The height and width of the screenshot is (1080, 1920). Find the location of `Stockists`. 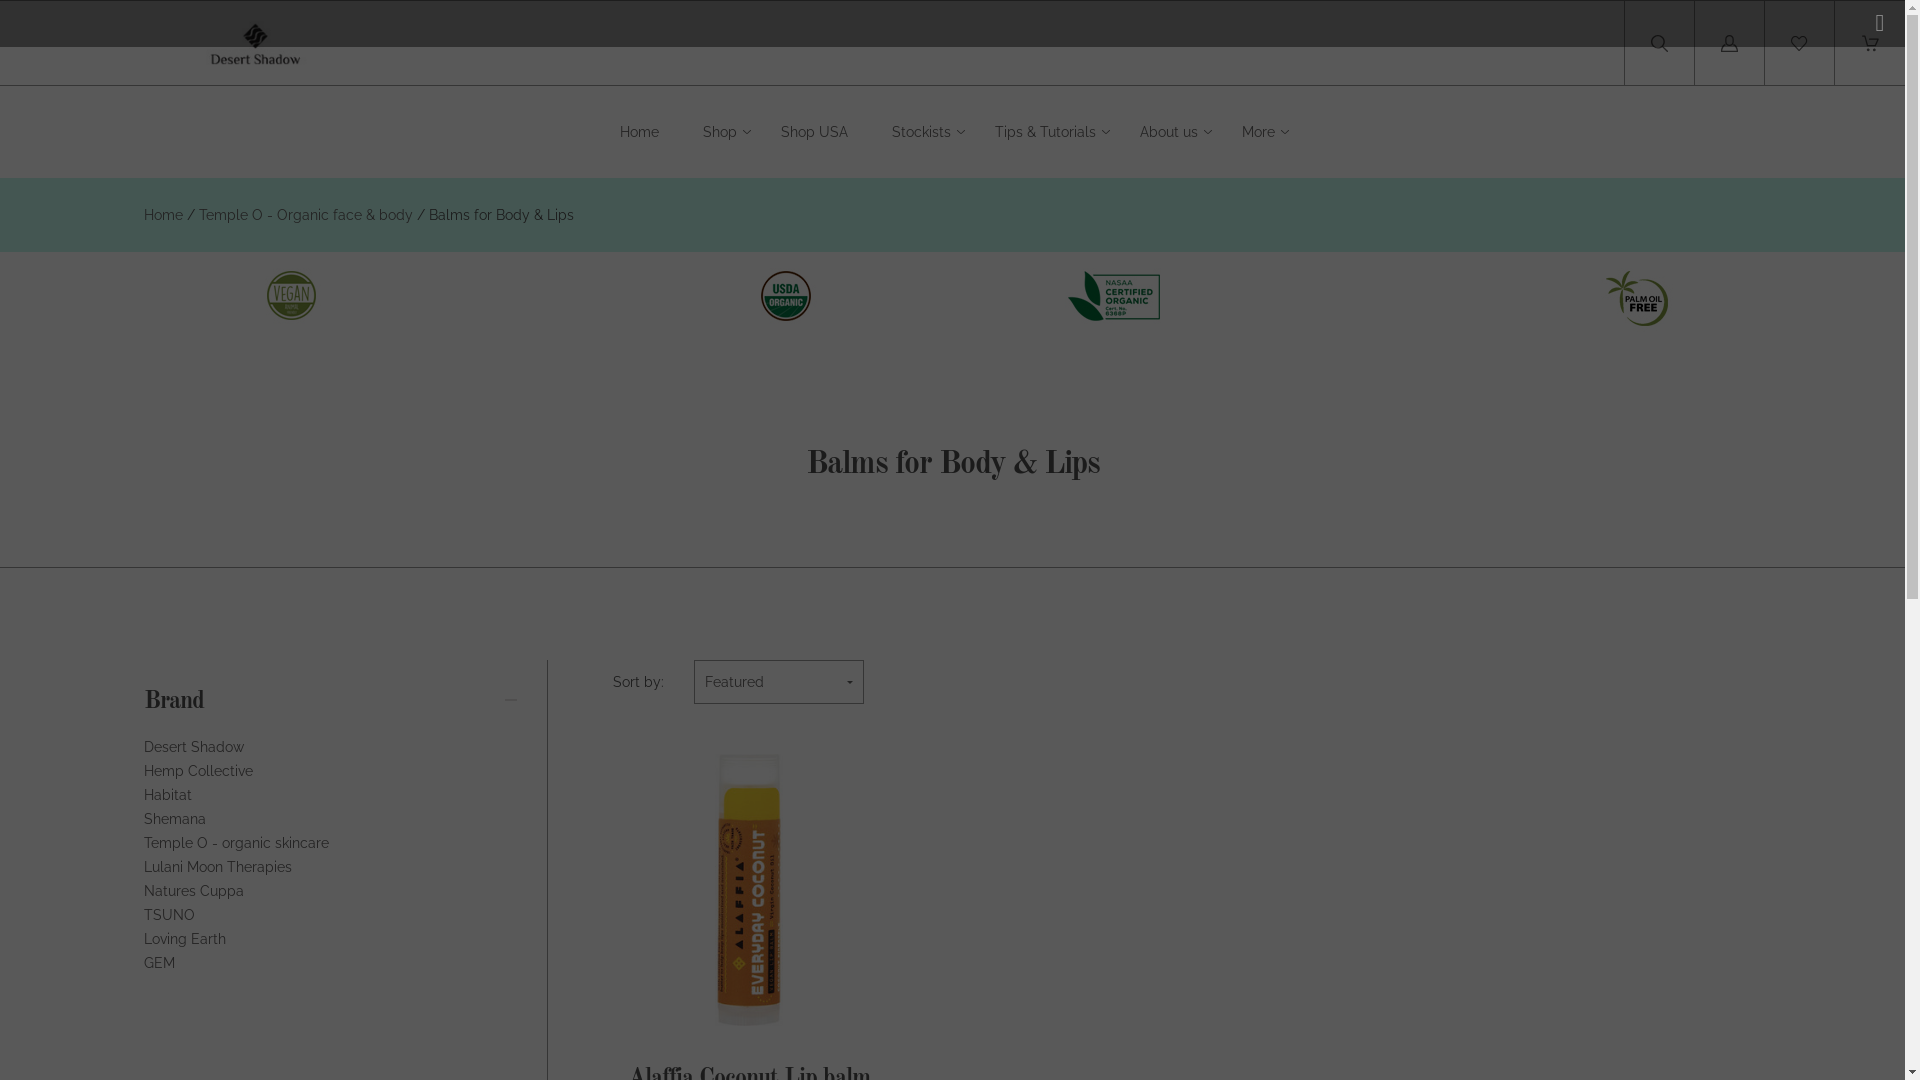

Stockists is located at coordinates (922, 132).